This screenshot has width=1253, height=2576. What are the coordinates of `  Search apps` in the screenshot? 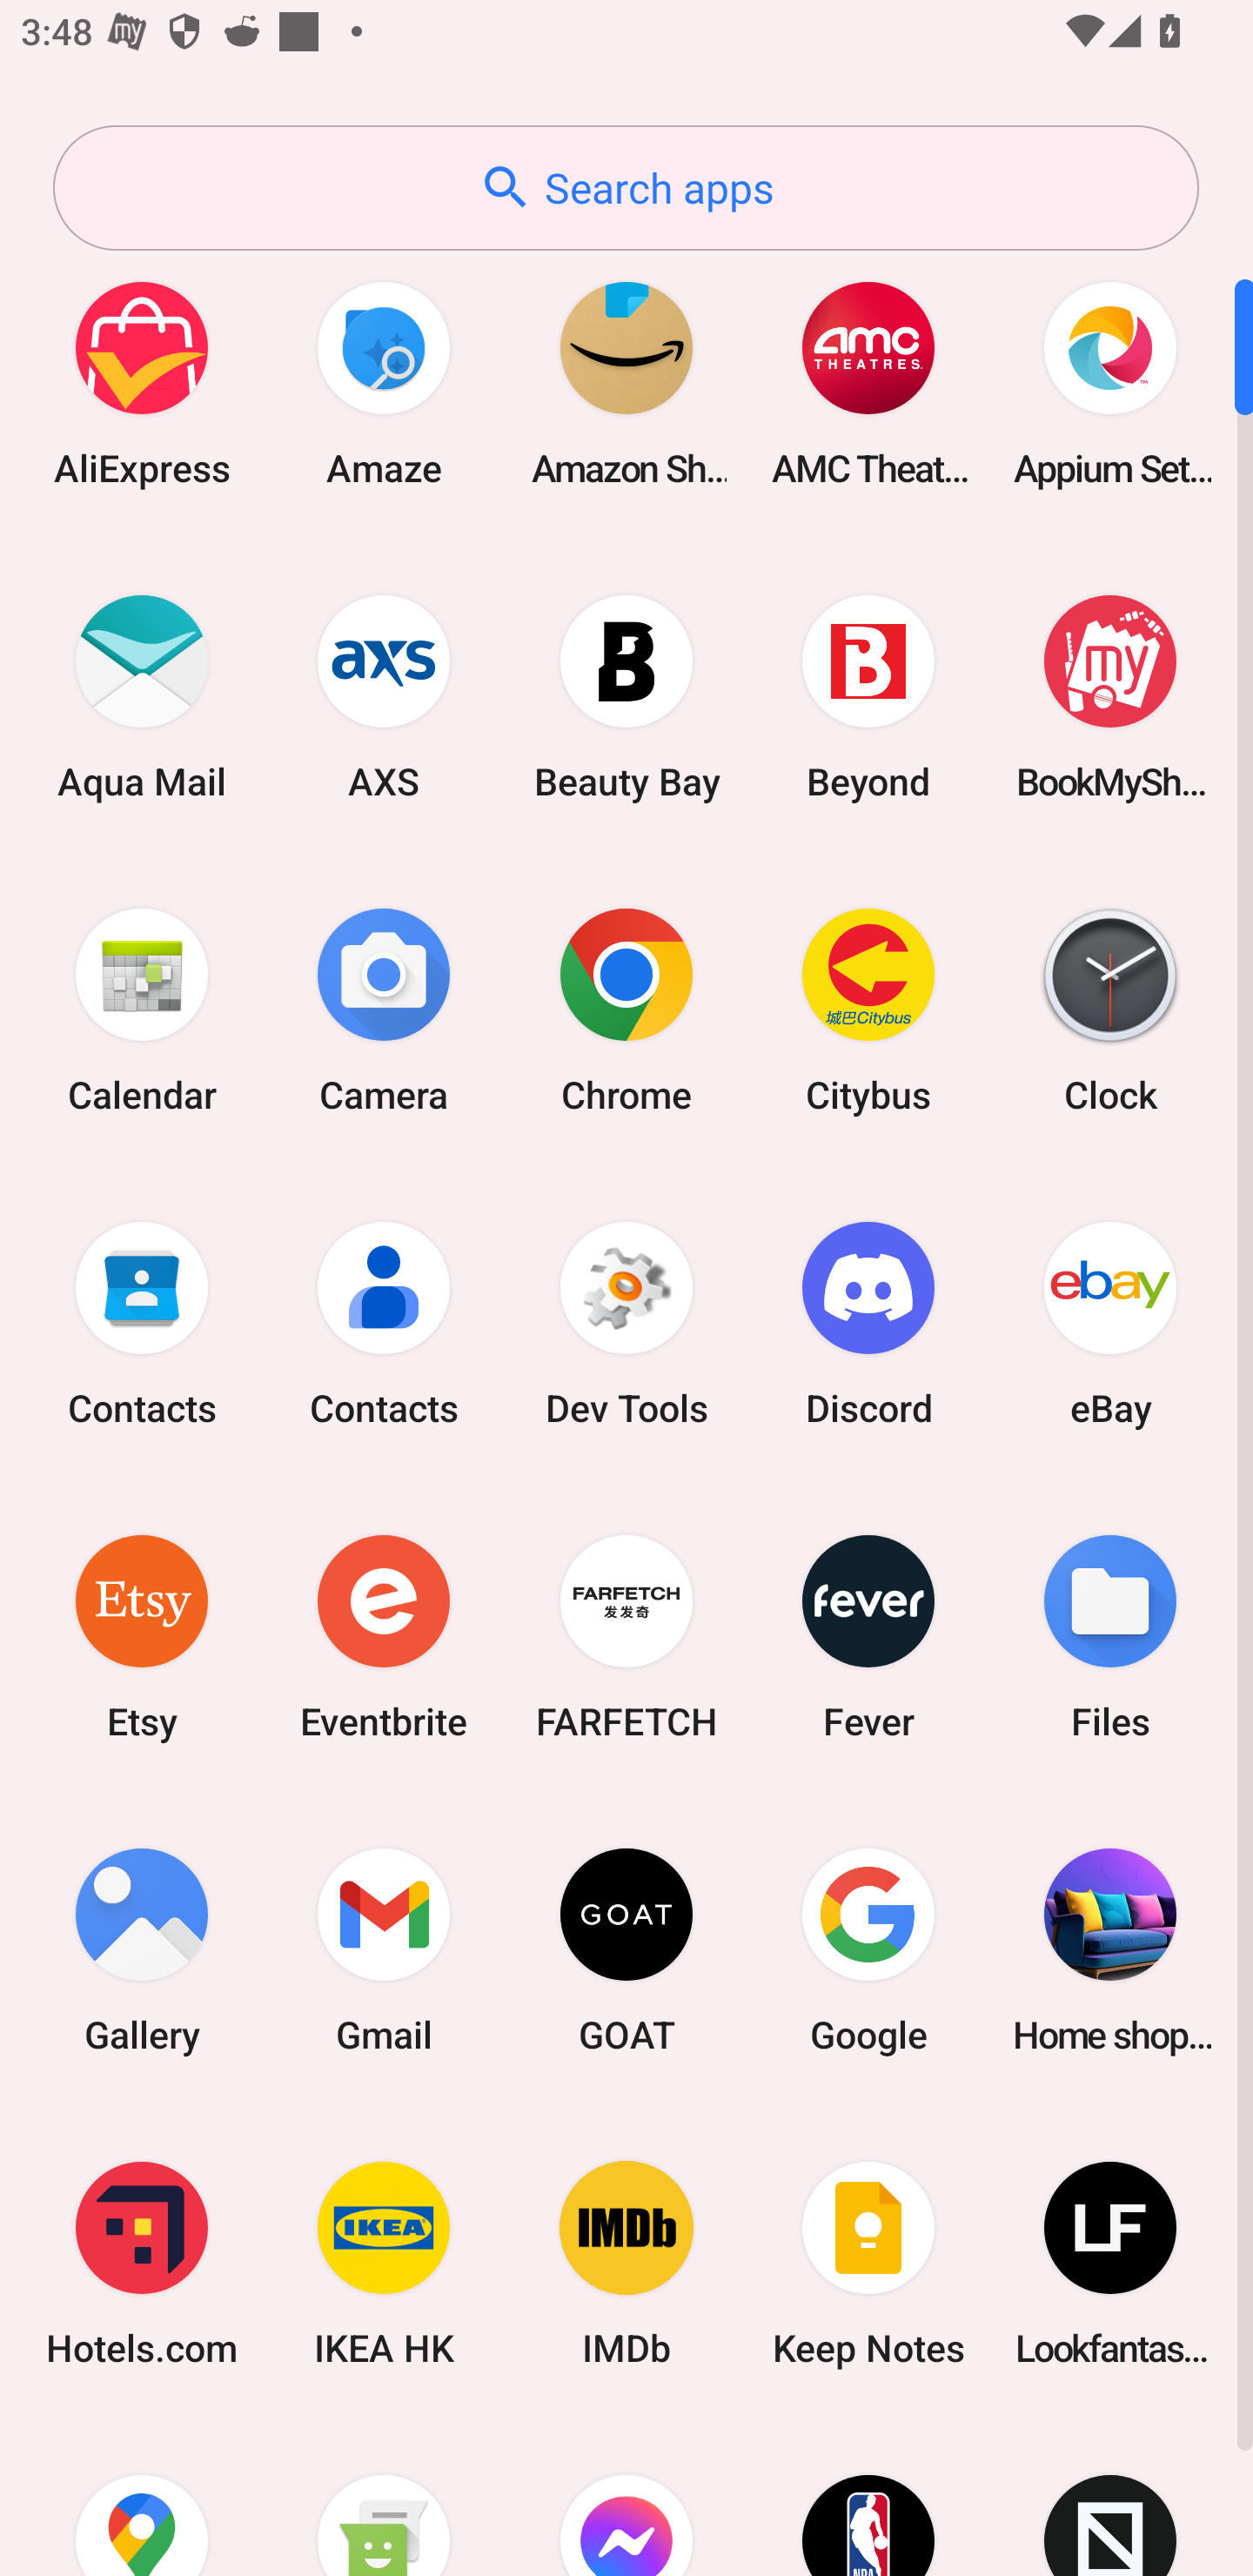 It's located at (626, 188).